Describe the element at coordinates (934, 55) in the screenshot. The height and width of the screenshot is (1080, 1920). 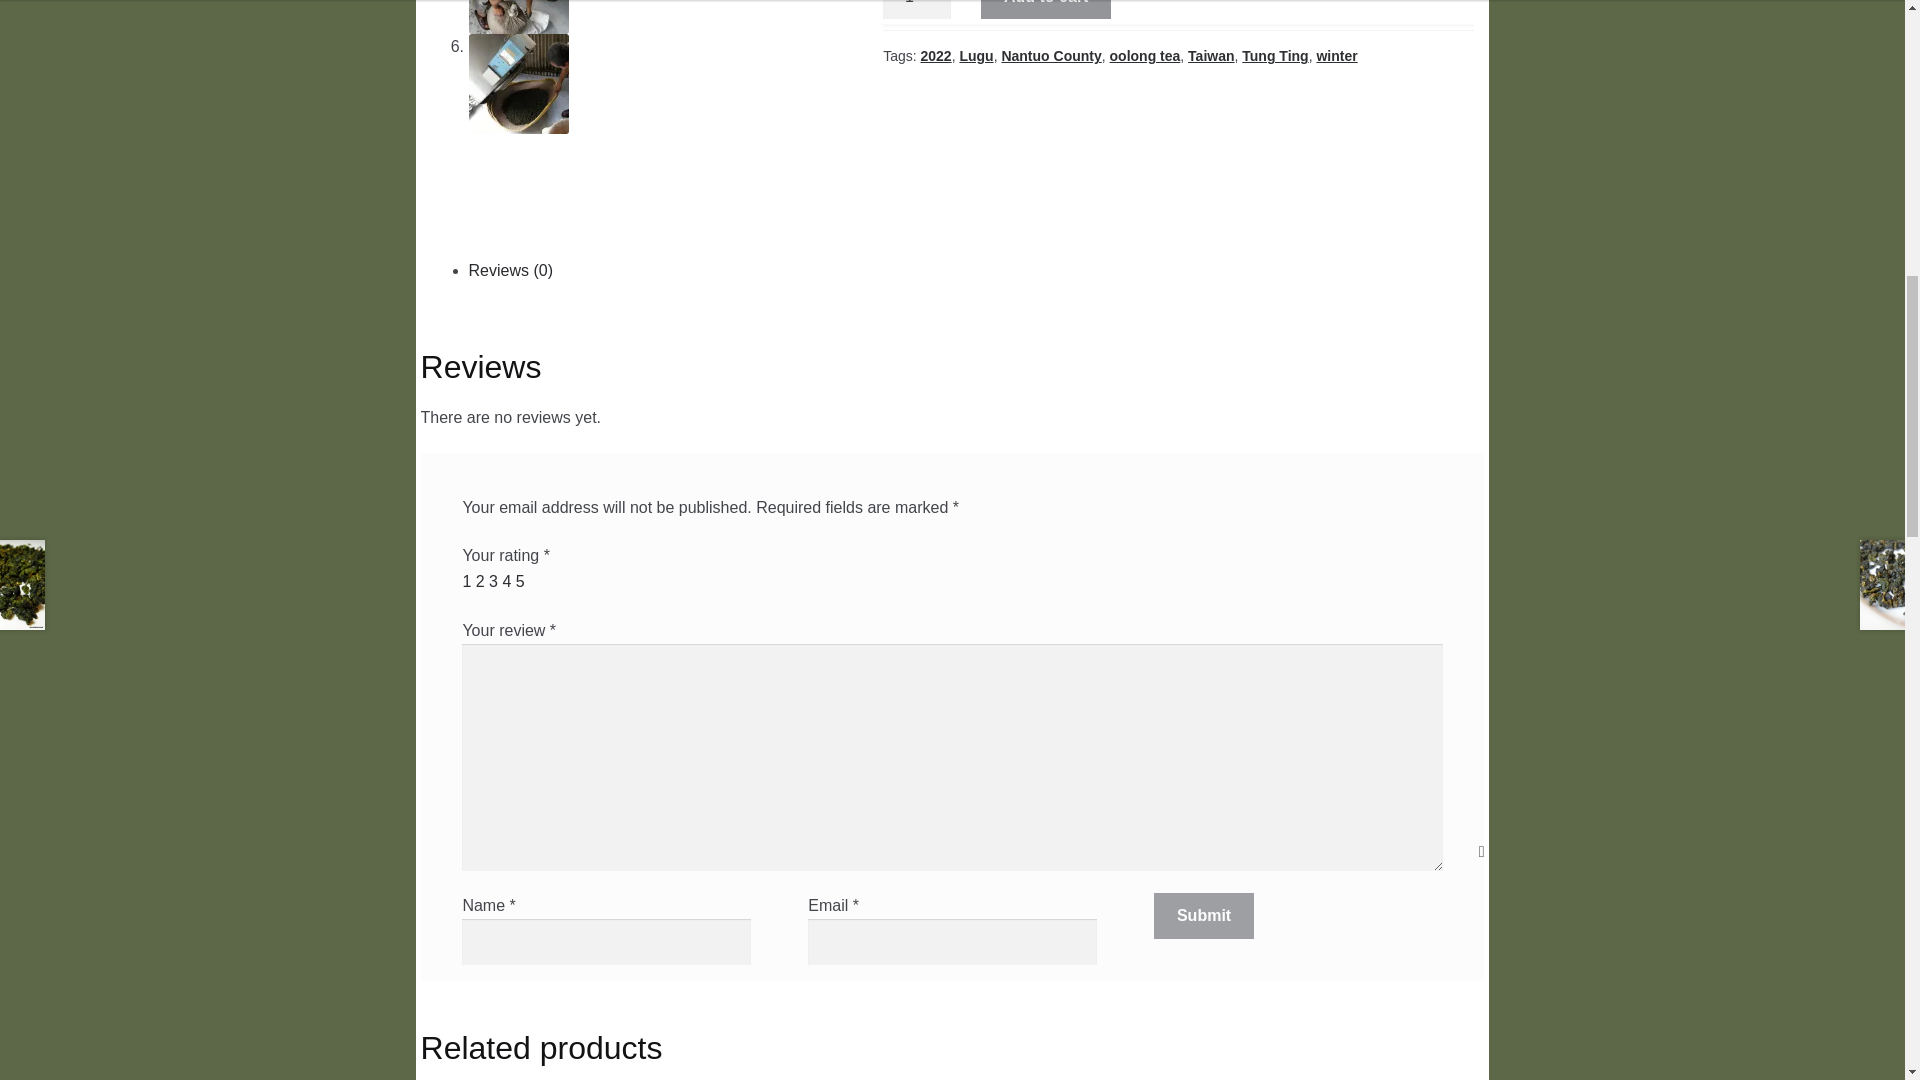
I see `2022` at that location.